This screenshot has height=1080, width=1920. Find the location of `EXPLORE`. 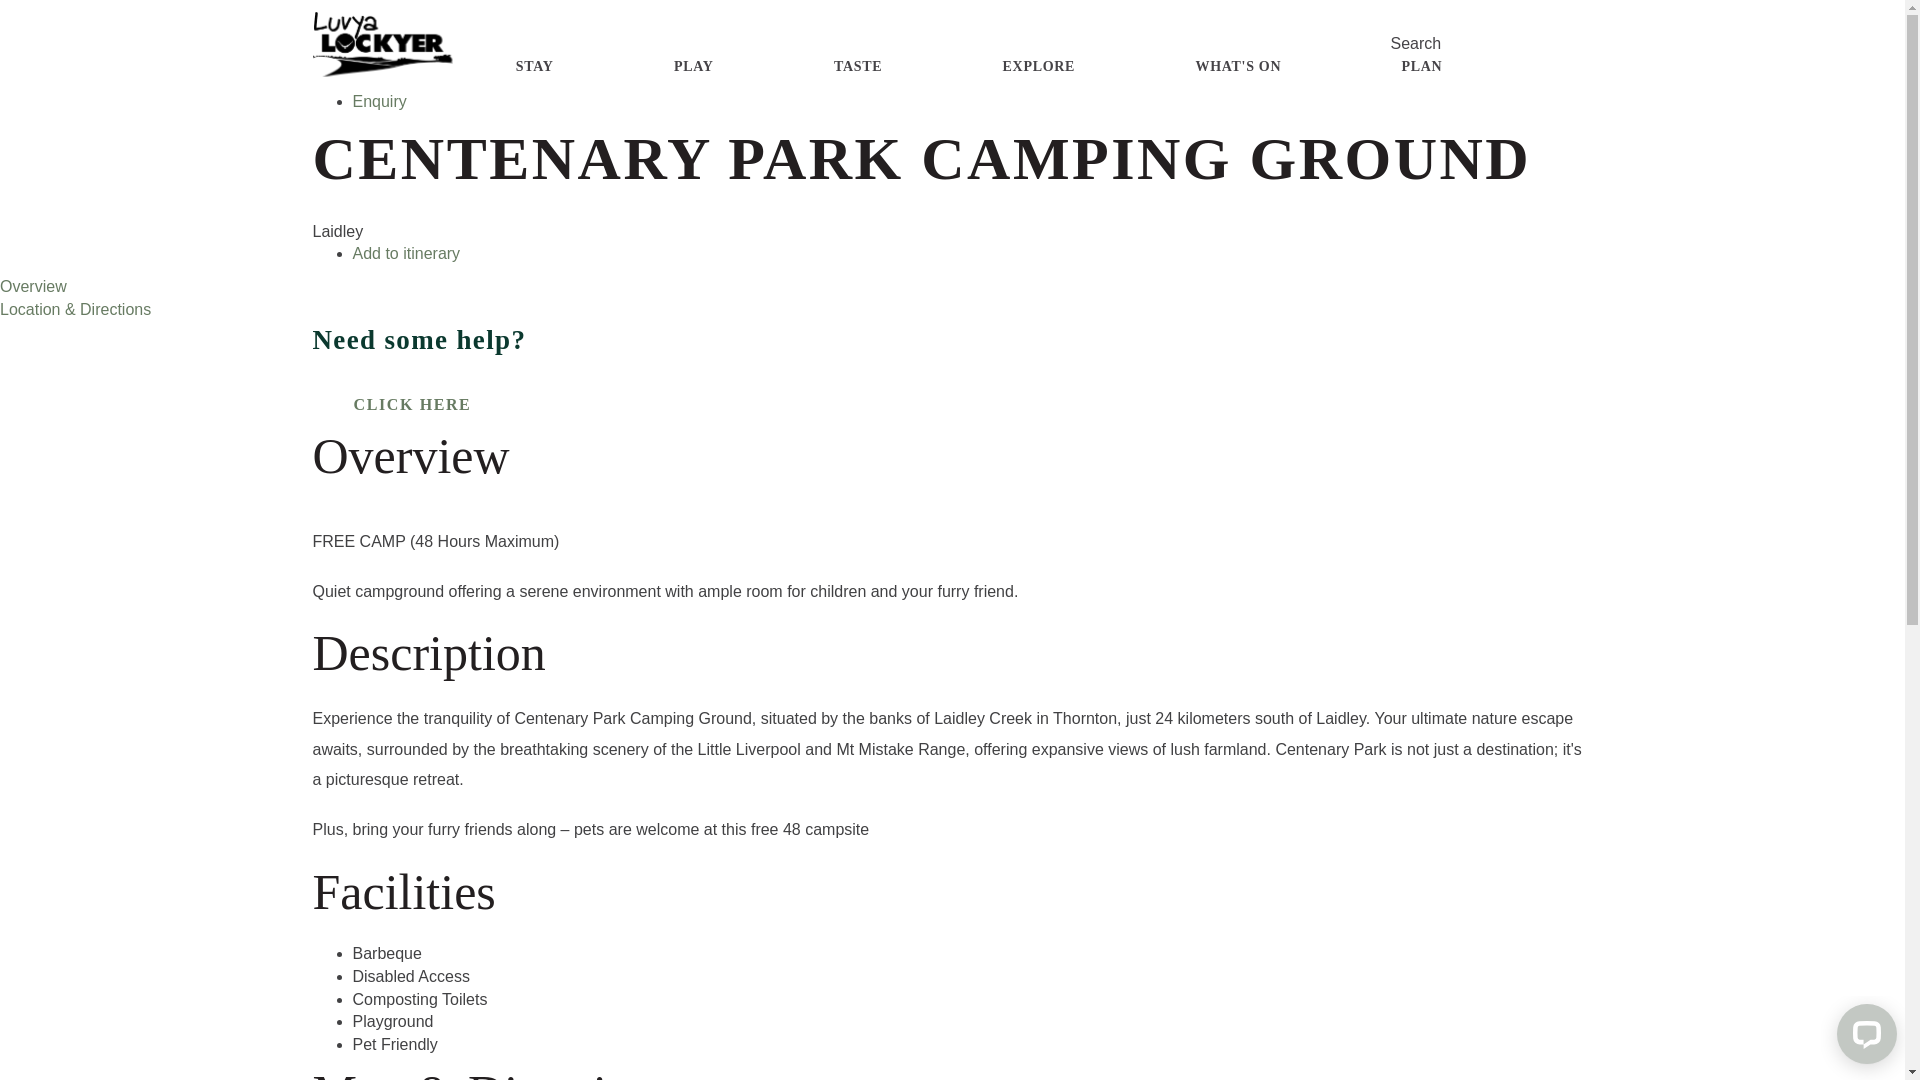

EXPLORE is located at coordinates (1039, 67).